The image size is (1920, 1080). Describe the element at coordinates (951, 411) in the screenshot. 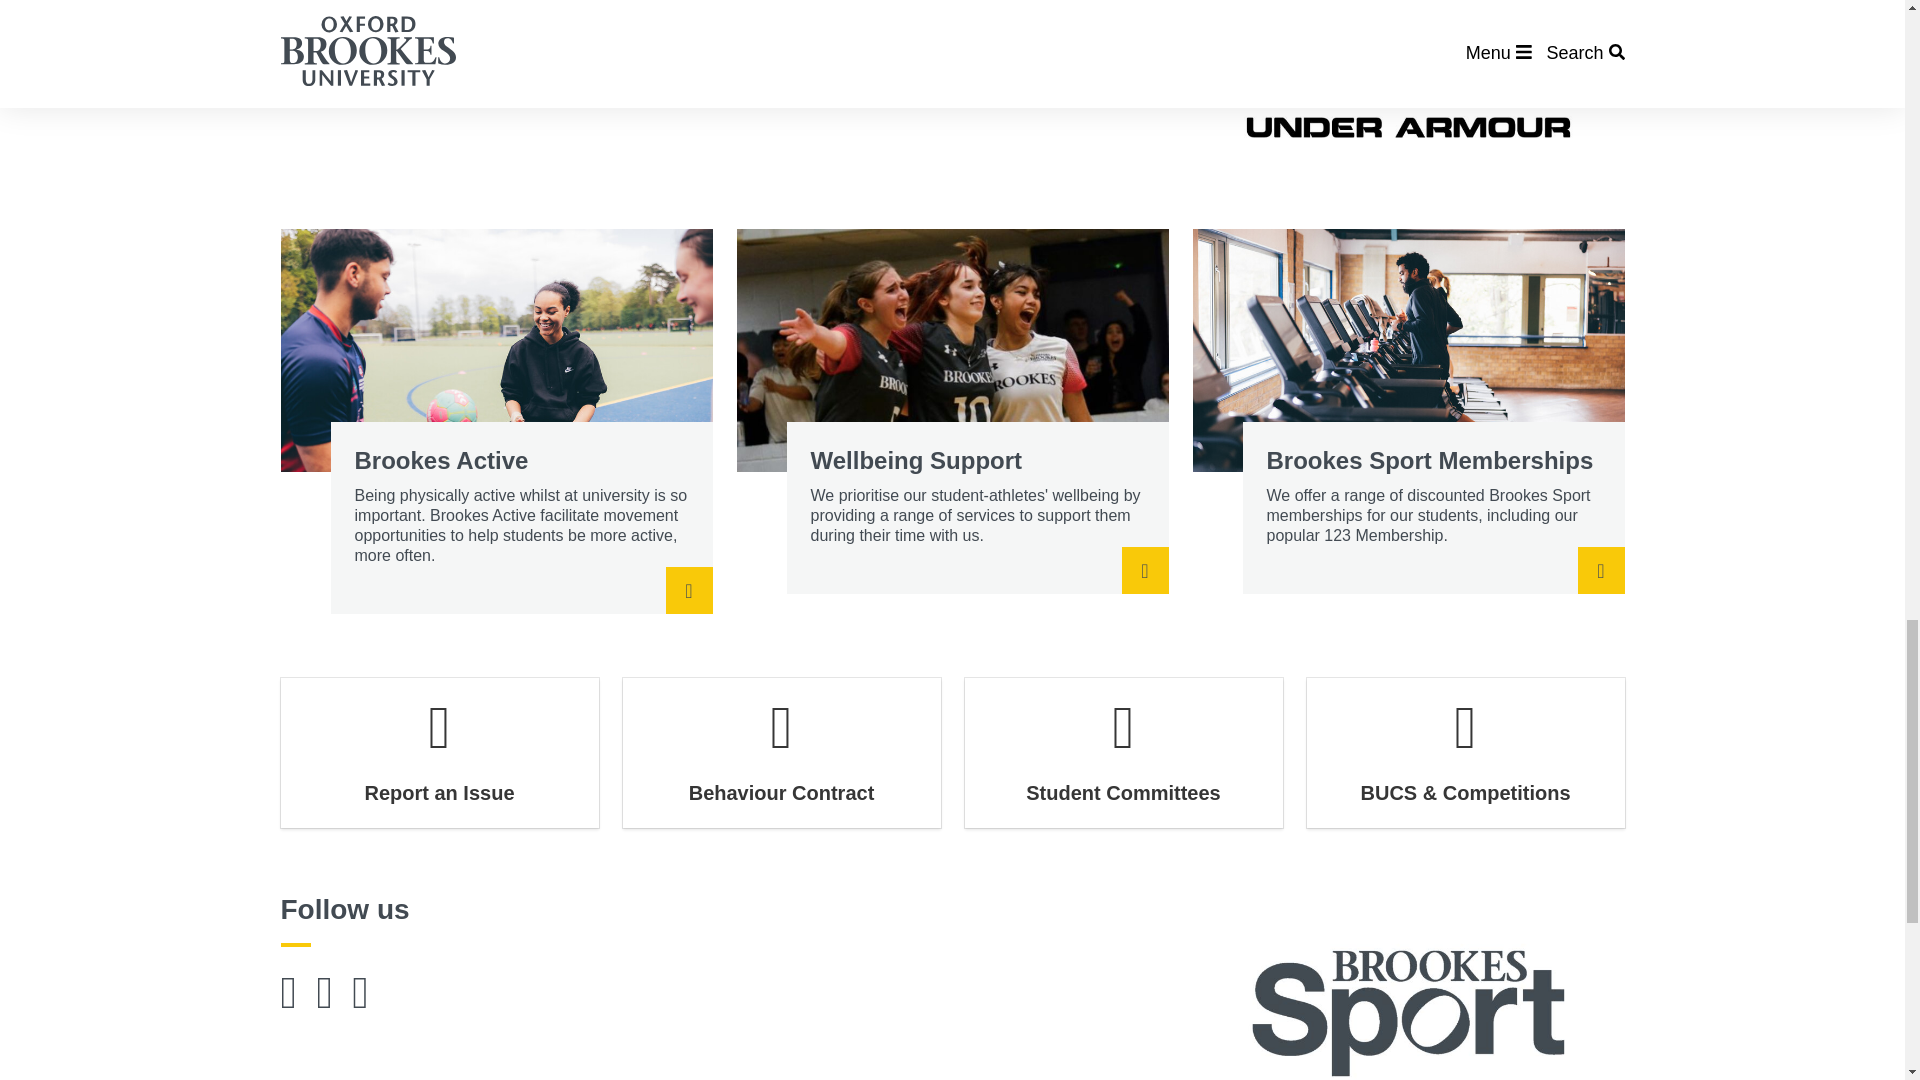

I see `Wellbeing Support` at that location.